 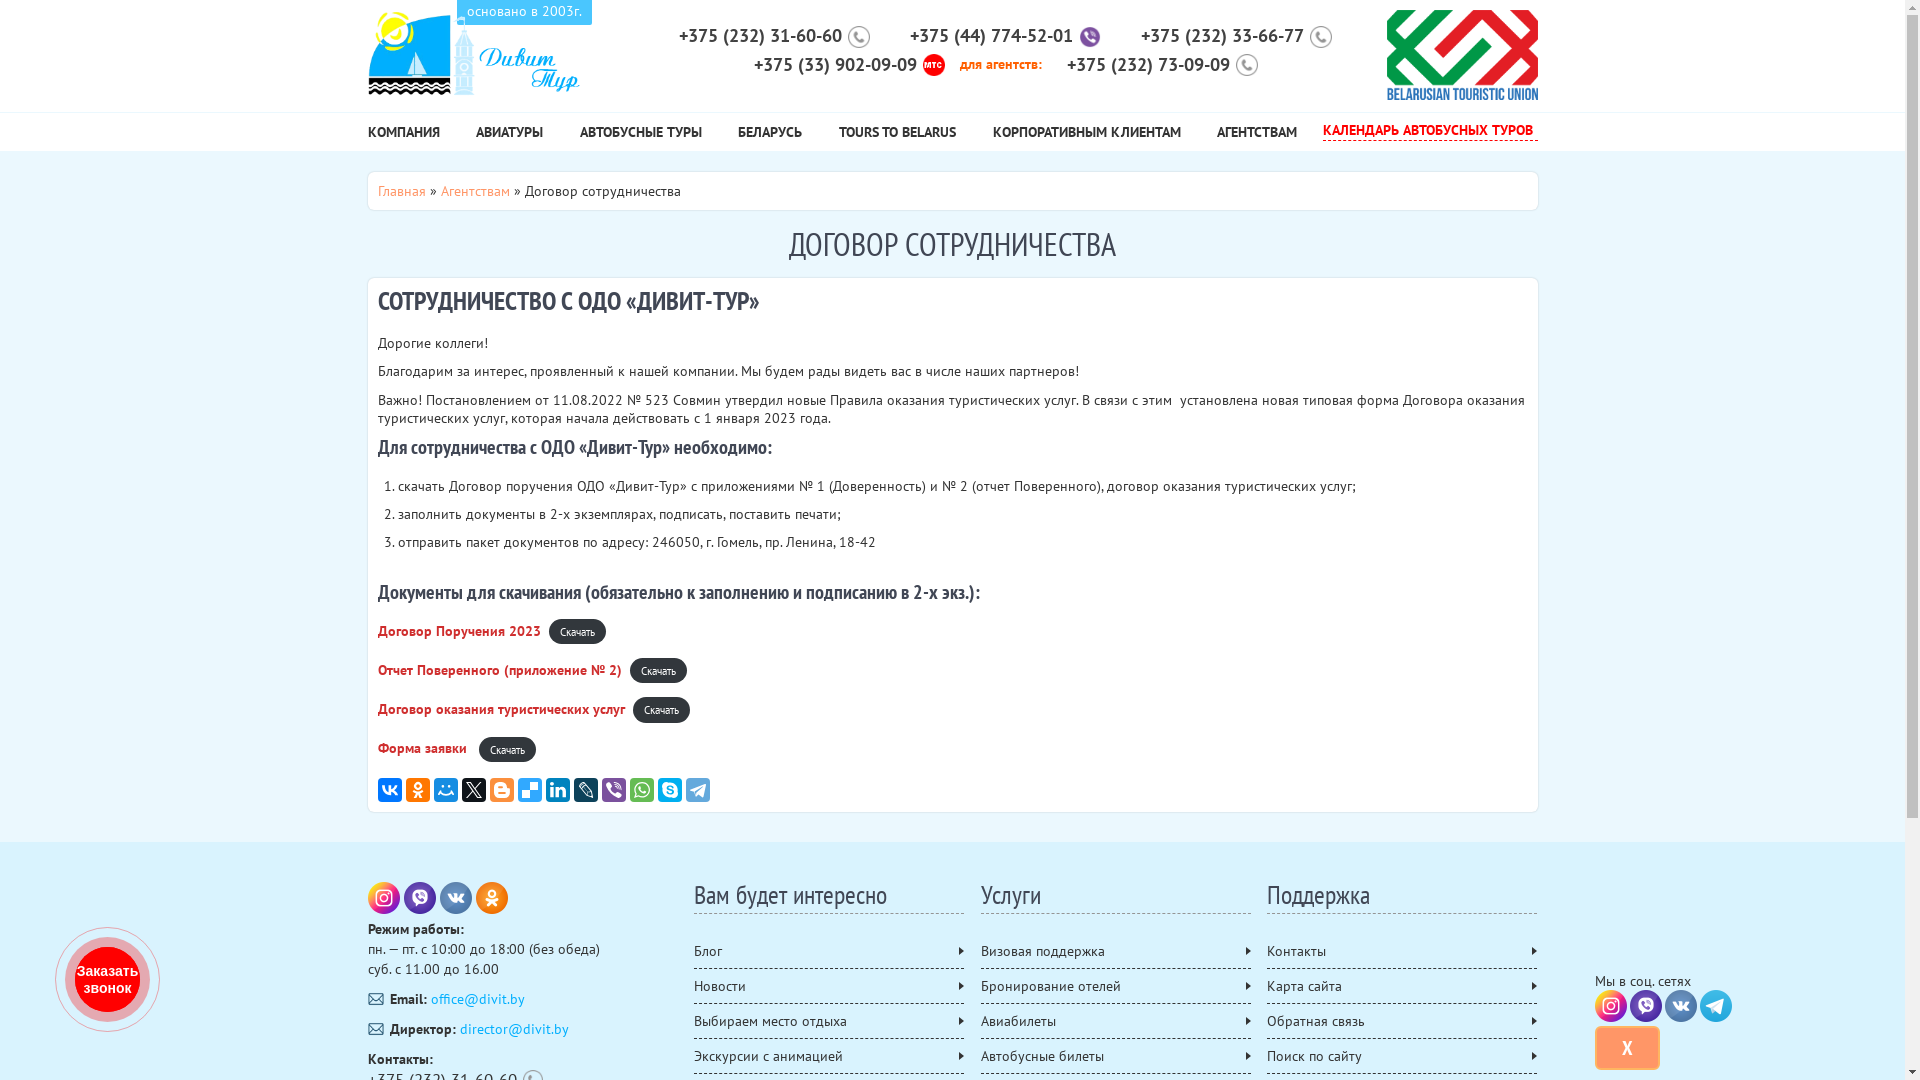 What do you see at coordinates (586, 790) in the screenshot?
I see `LiveJournal` at bounding box center [586, 790].